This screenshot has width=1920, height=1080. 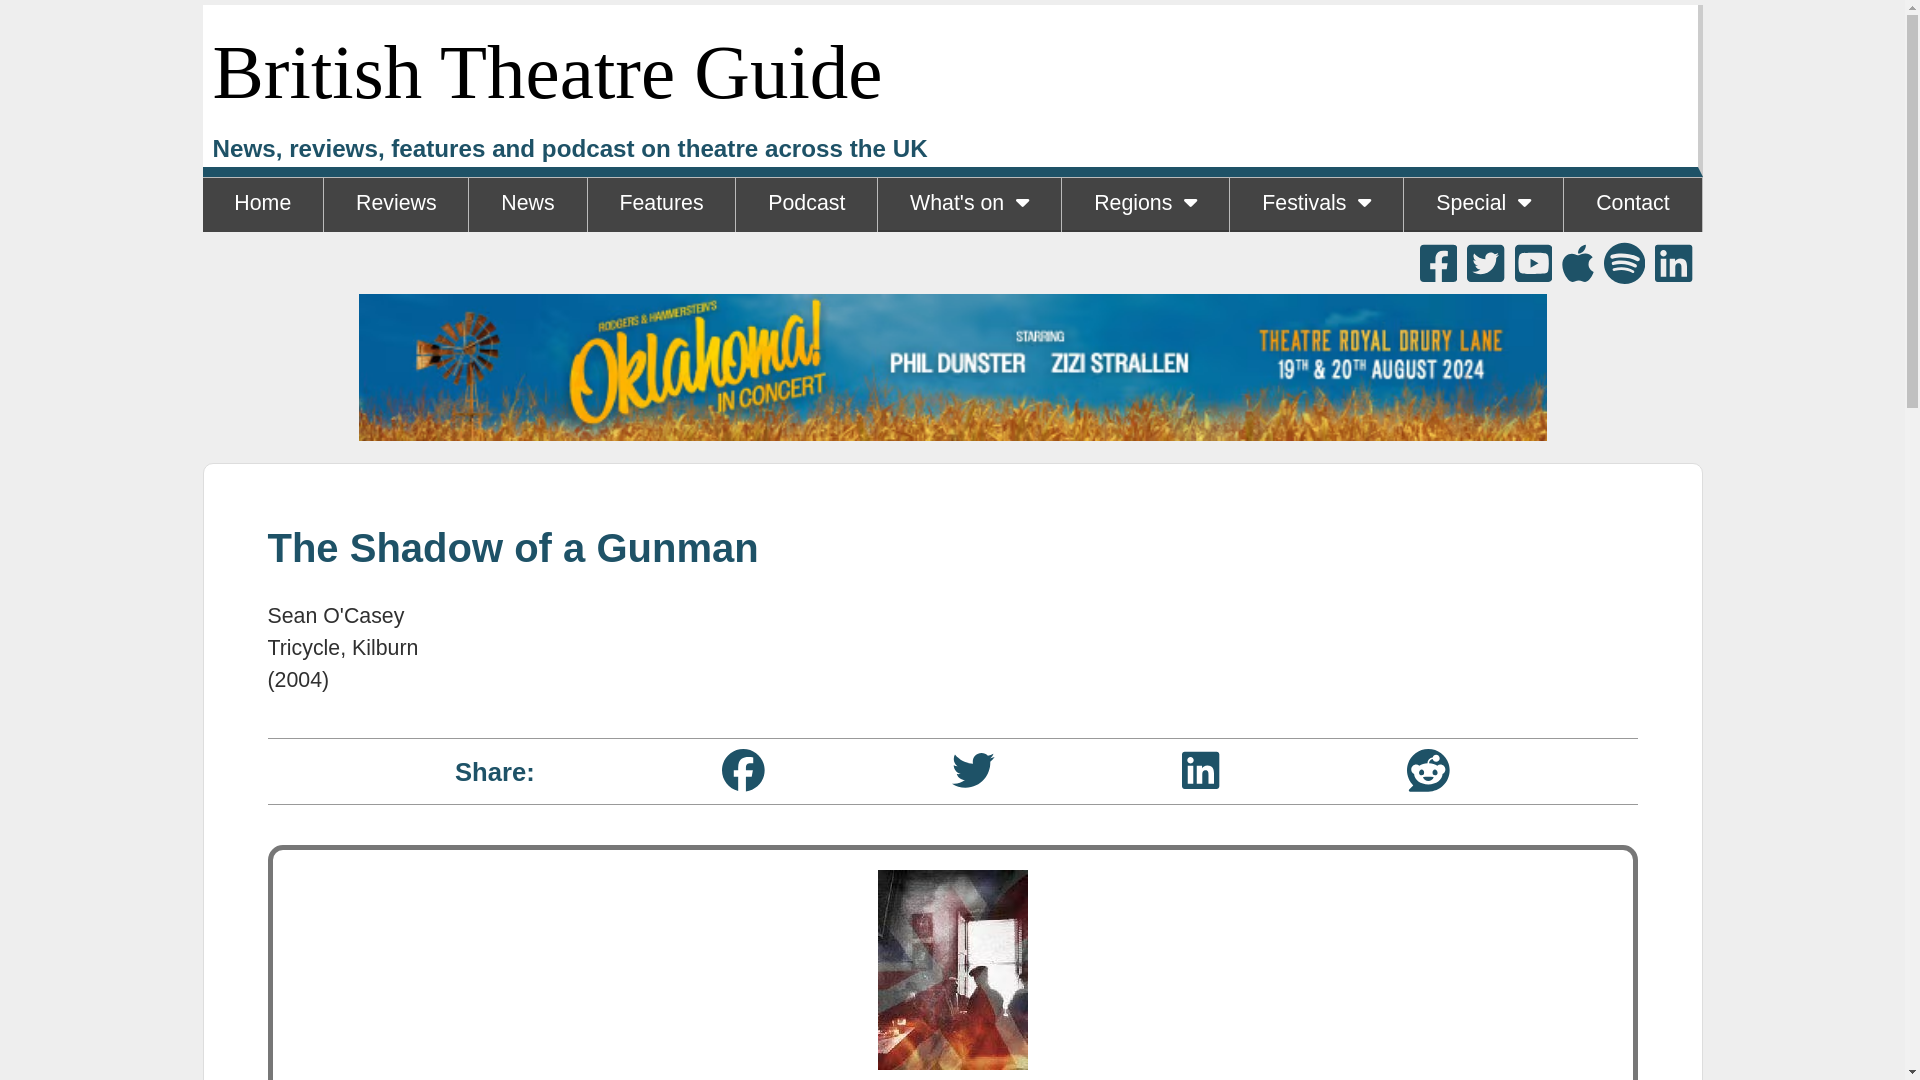 What do you see at coordinates (1316, 204) in the screenshot?
I see `Festivals  ` at bounding box center [1316, 204].